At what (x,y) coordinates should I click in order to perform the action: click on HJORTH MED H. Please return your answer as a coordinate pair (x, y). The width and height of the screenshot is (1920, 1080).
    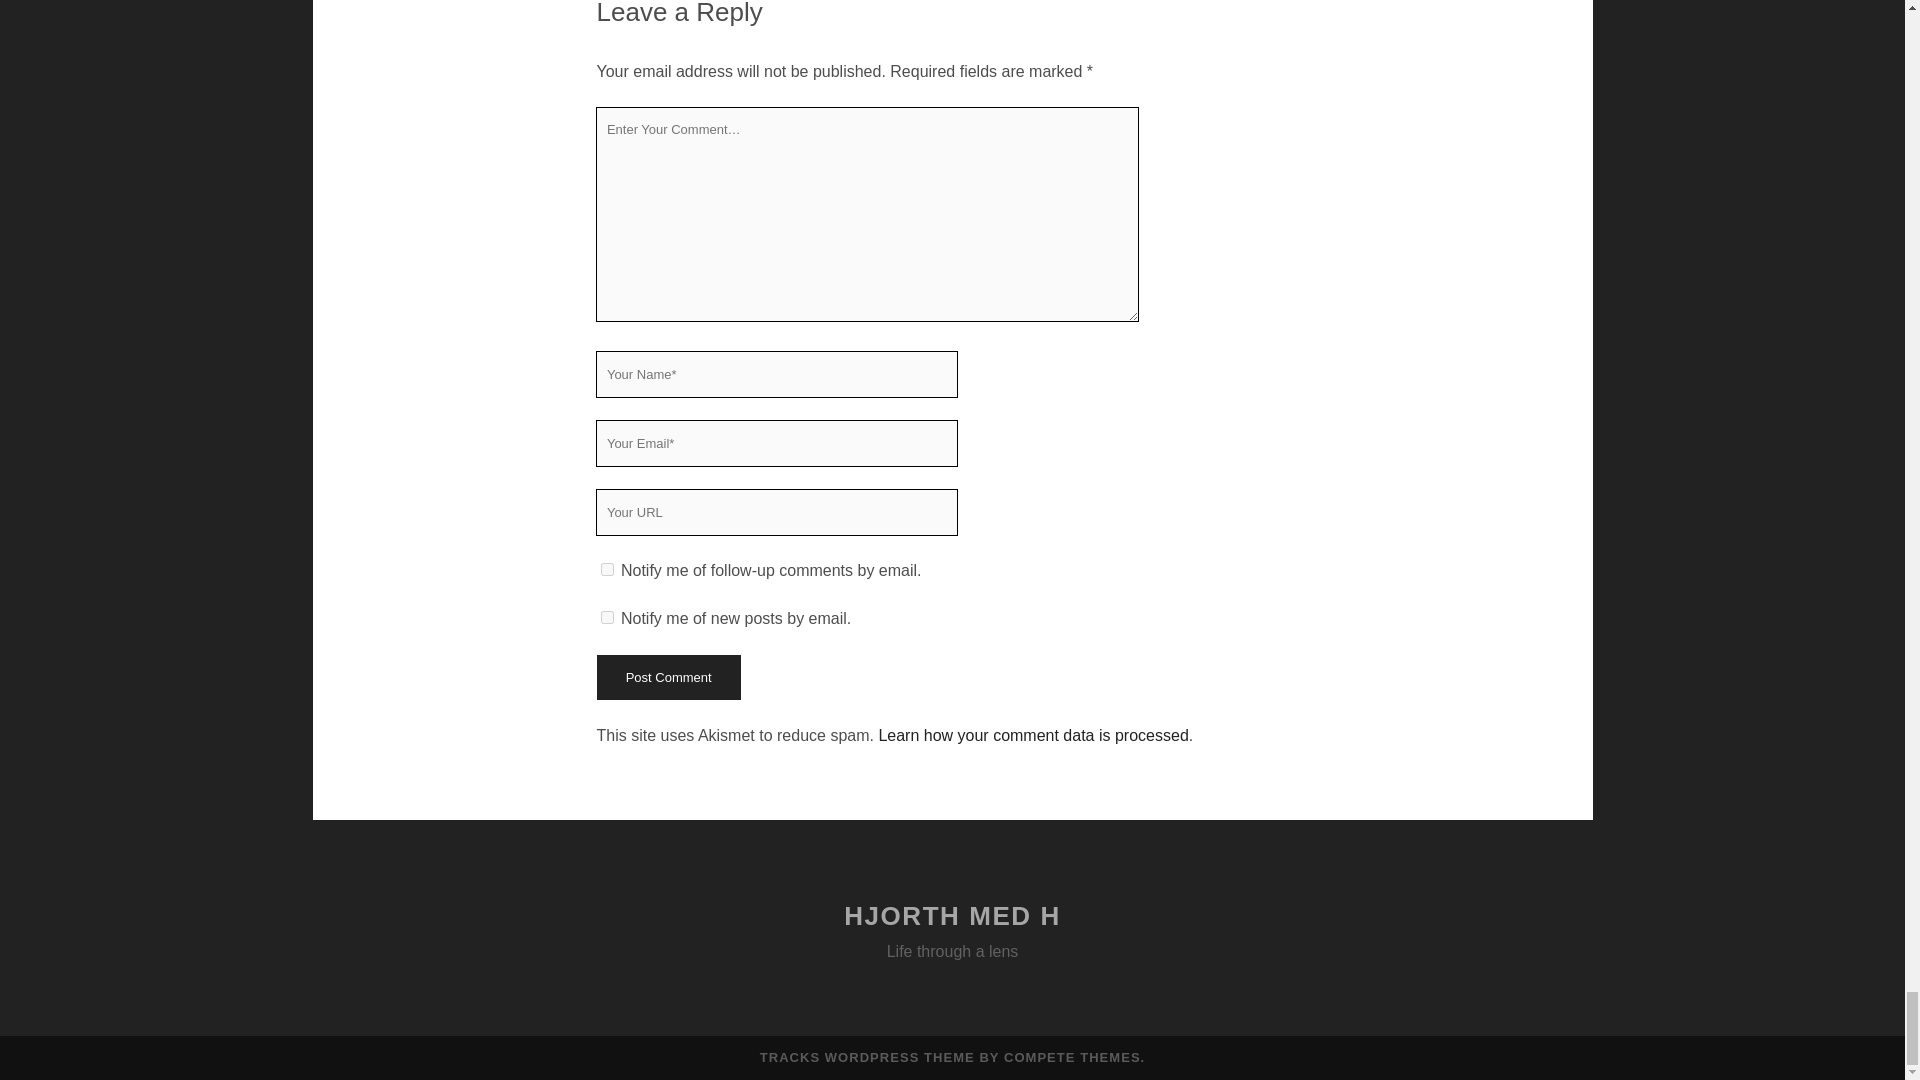
    Looking at the image, I should click on (952, 915).